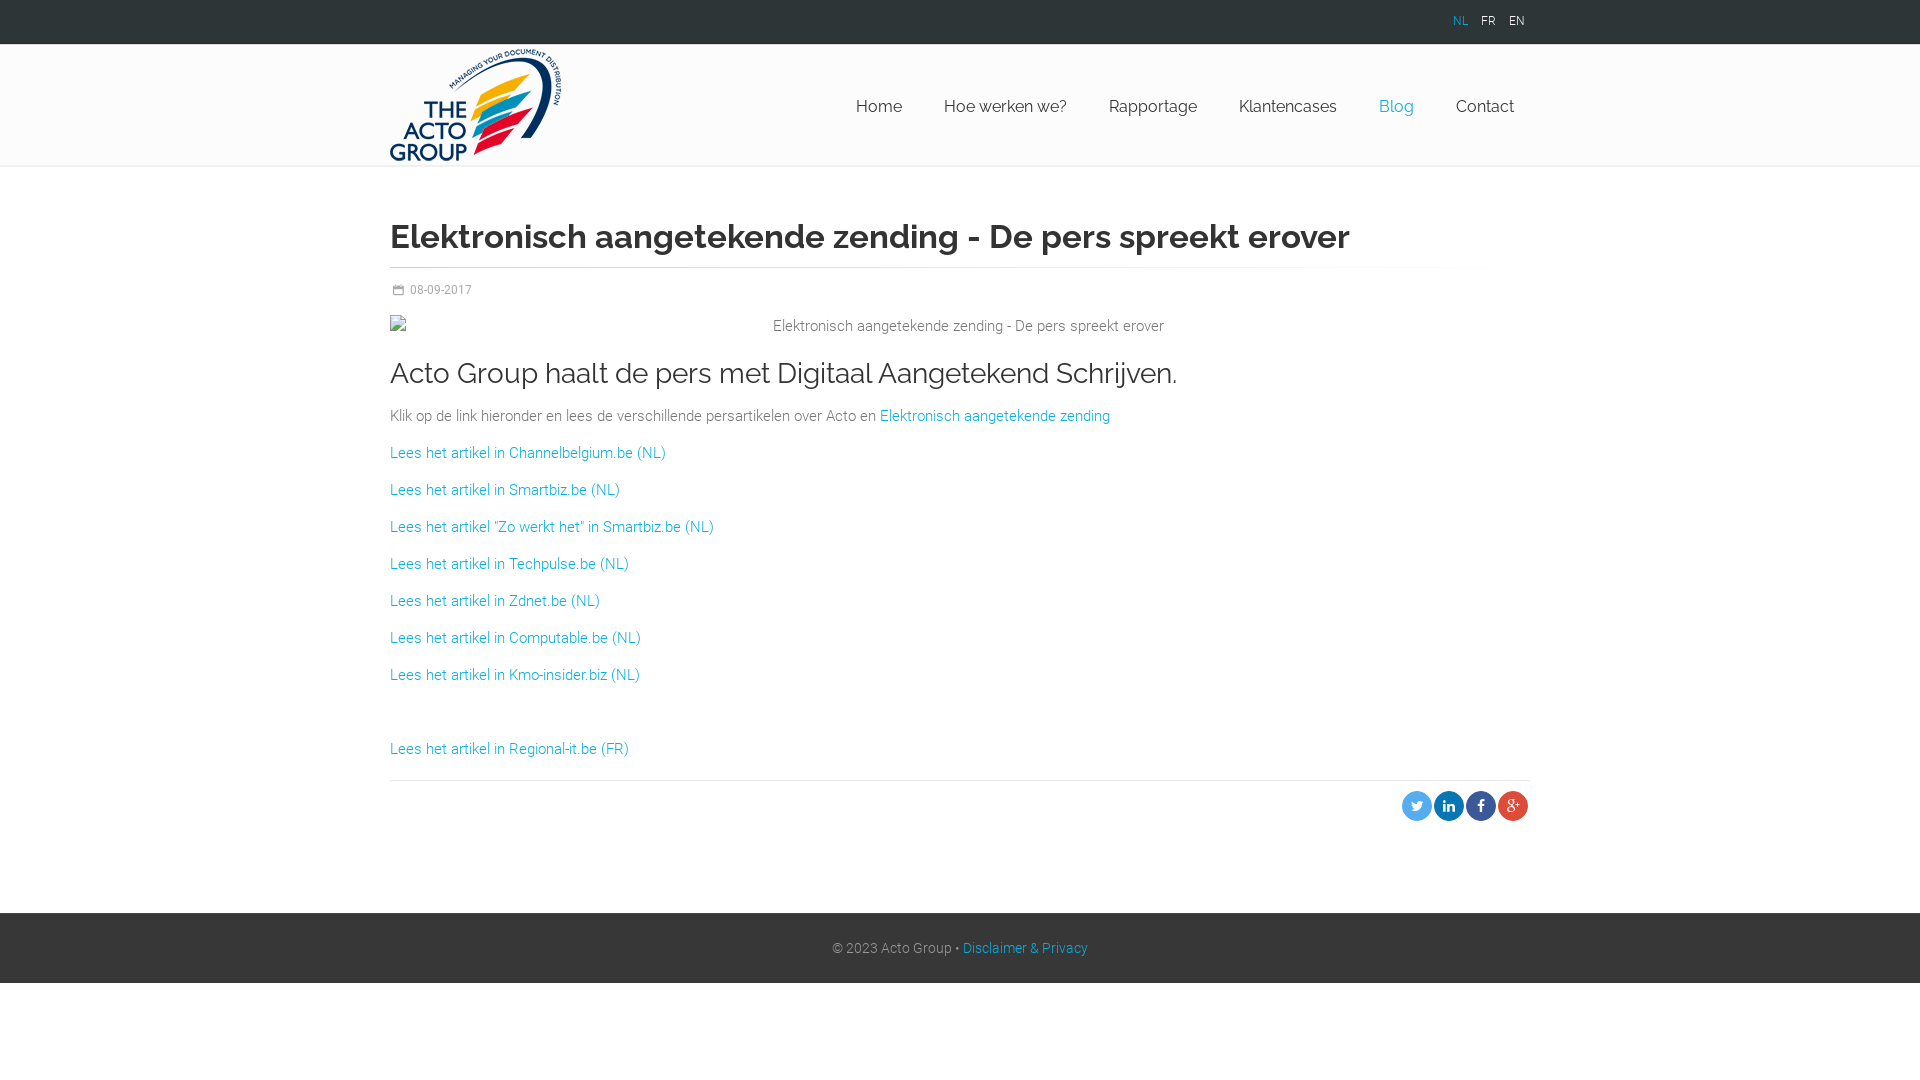  What do you see at coordinates (1006, 107) in the screenshot?
I see `Hoe werken we?` at bounding box center [1006, 107].